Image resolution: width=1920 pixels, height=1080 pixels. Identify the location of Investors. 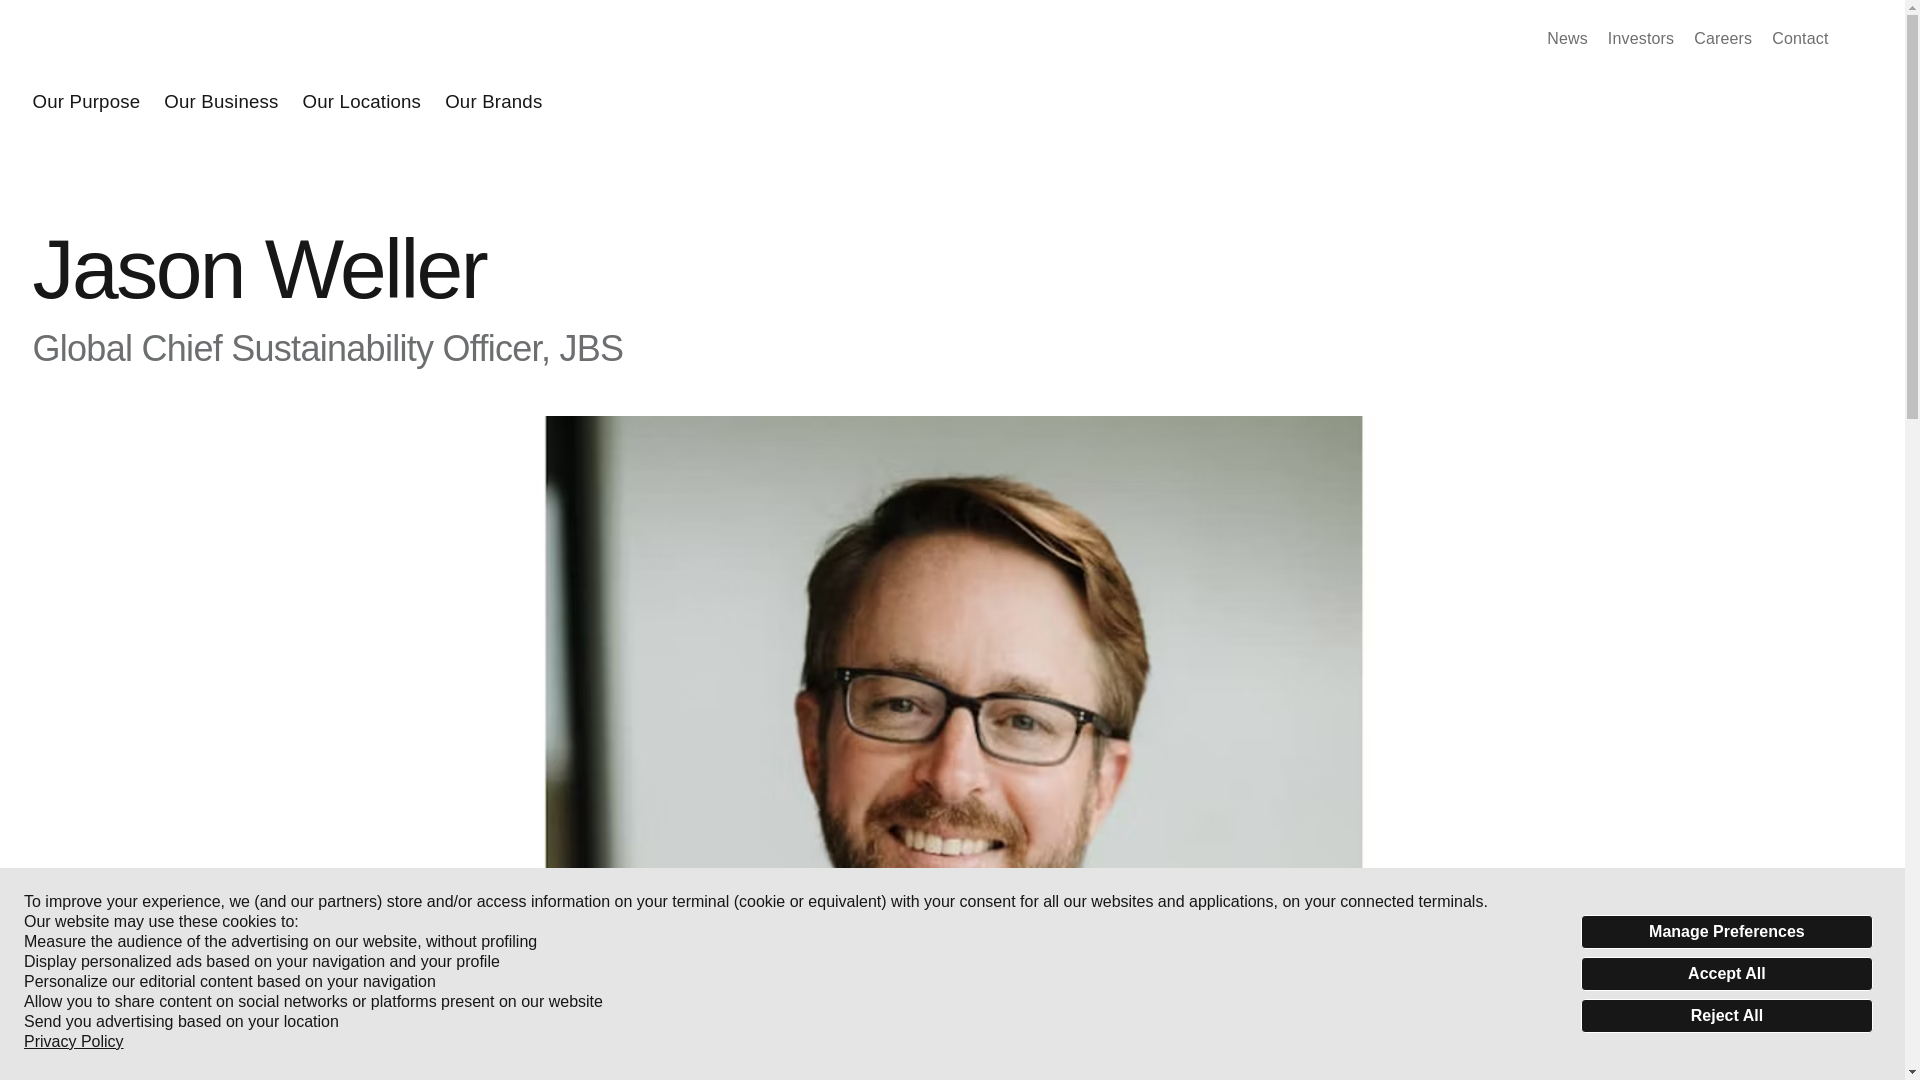
(1641, 38).